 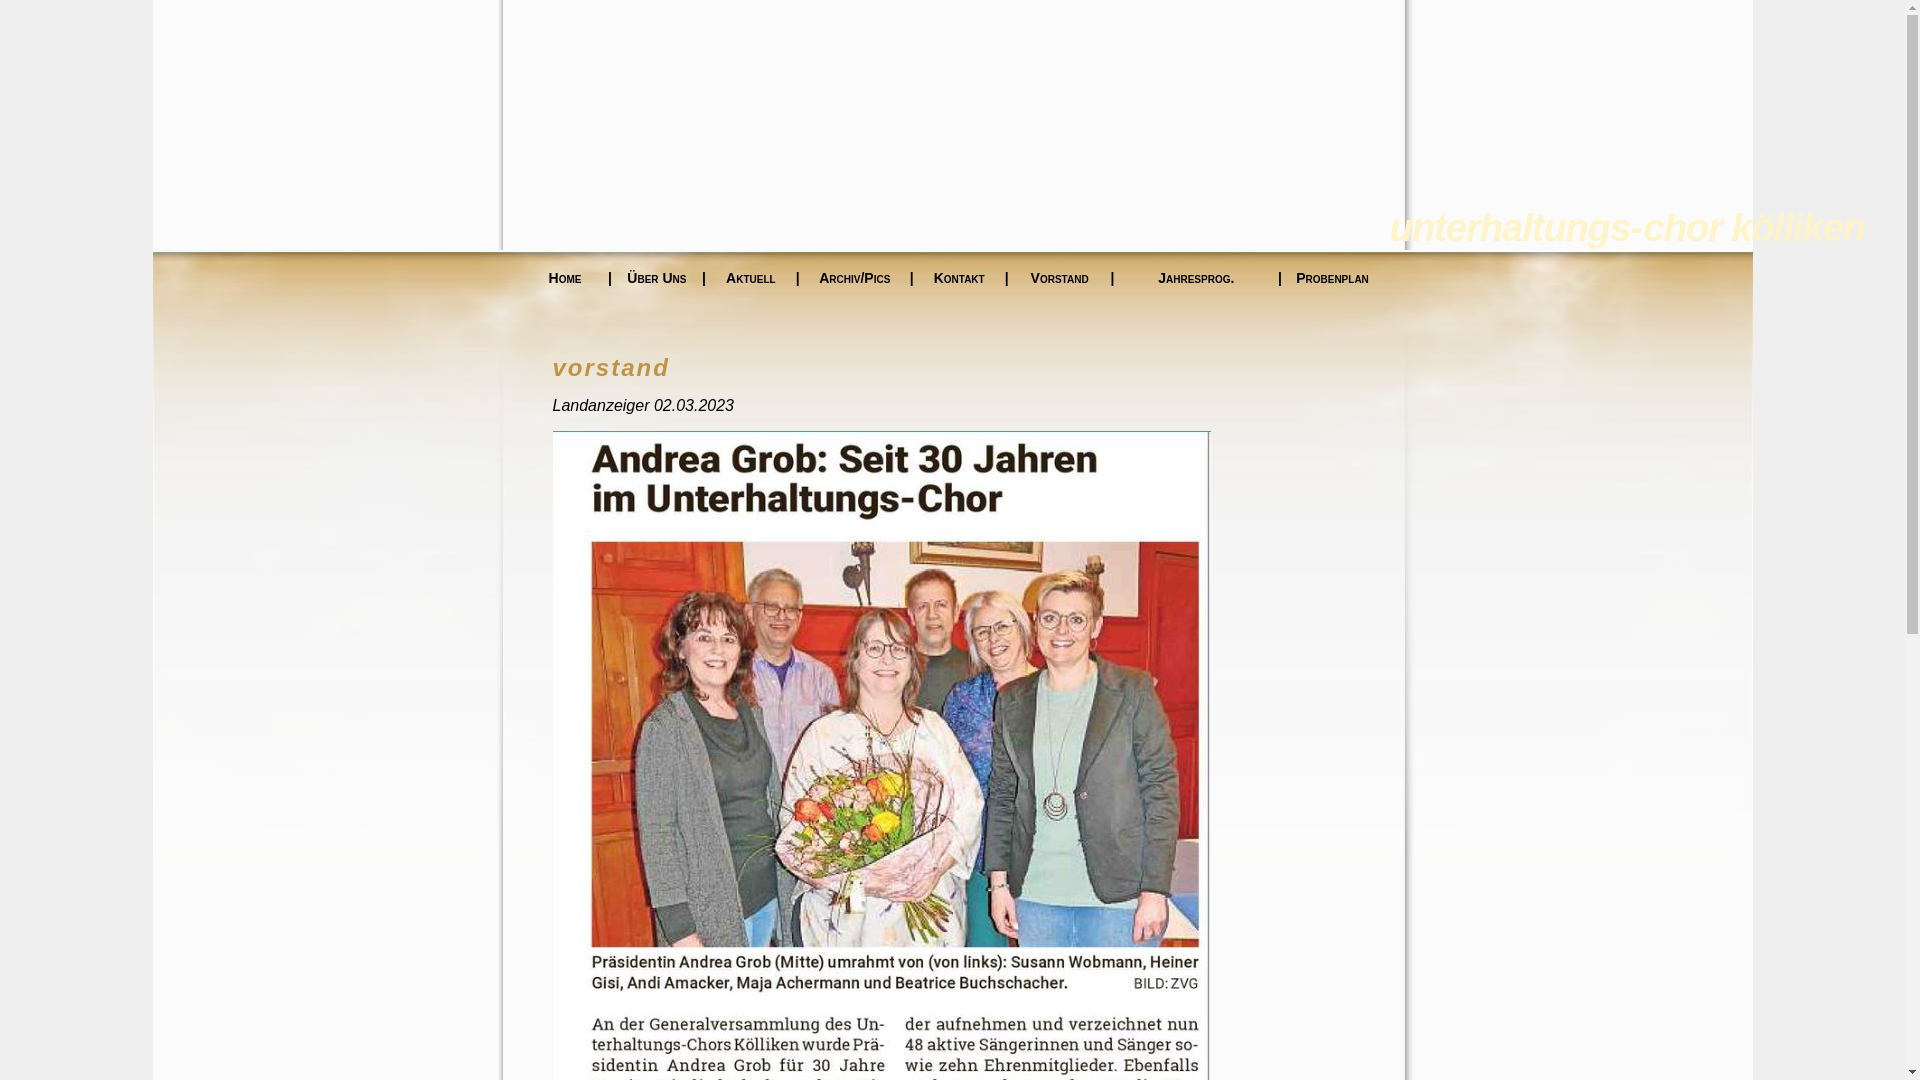 What do you see at coordinates (751, 278) in the screenshot?
I see `Aktuell` at bounding box center [751, 278].